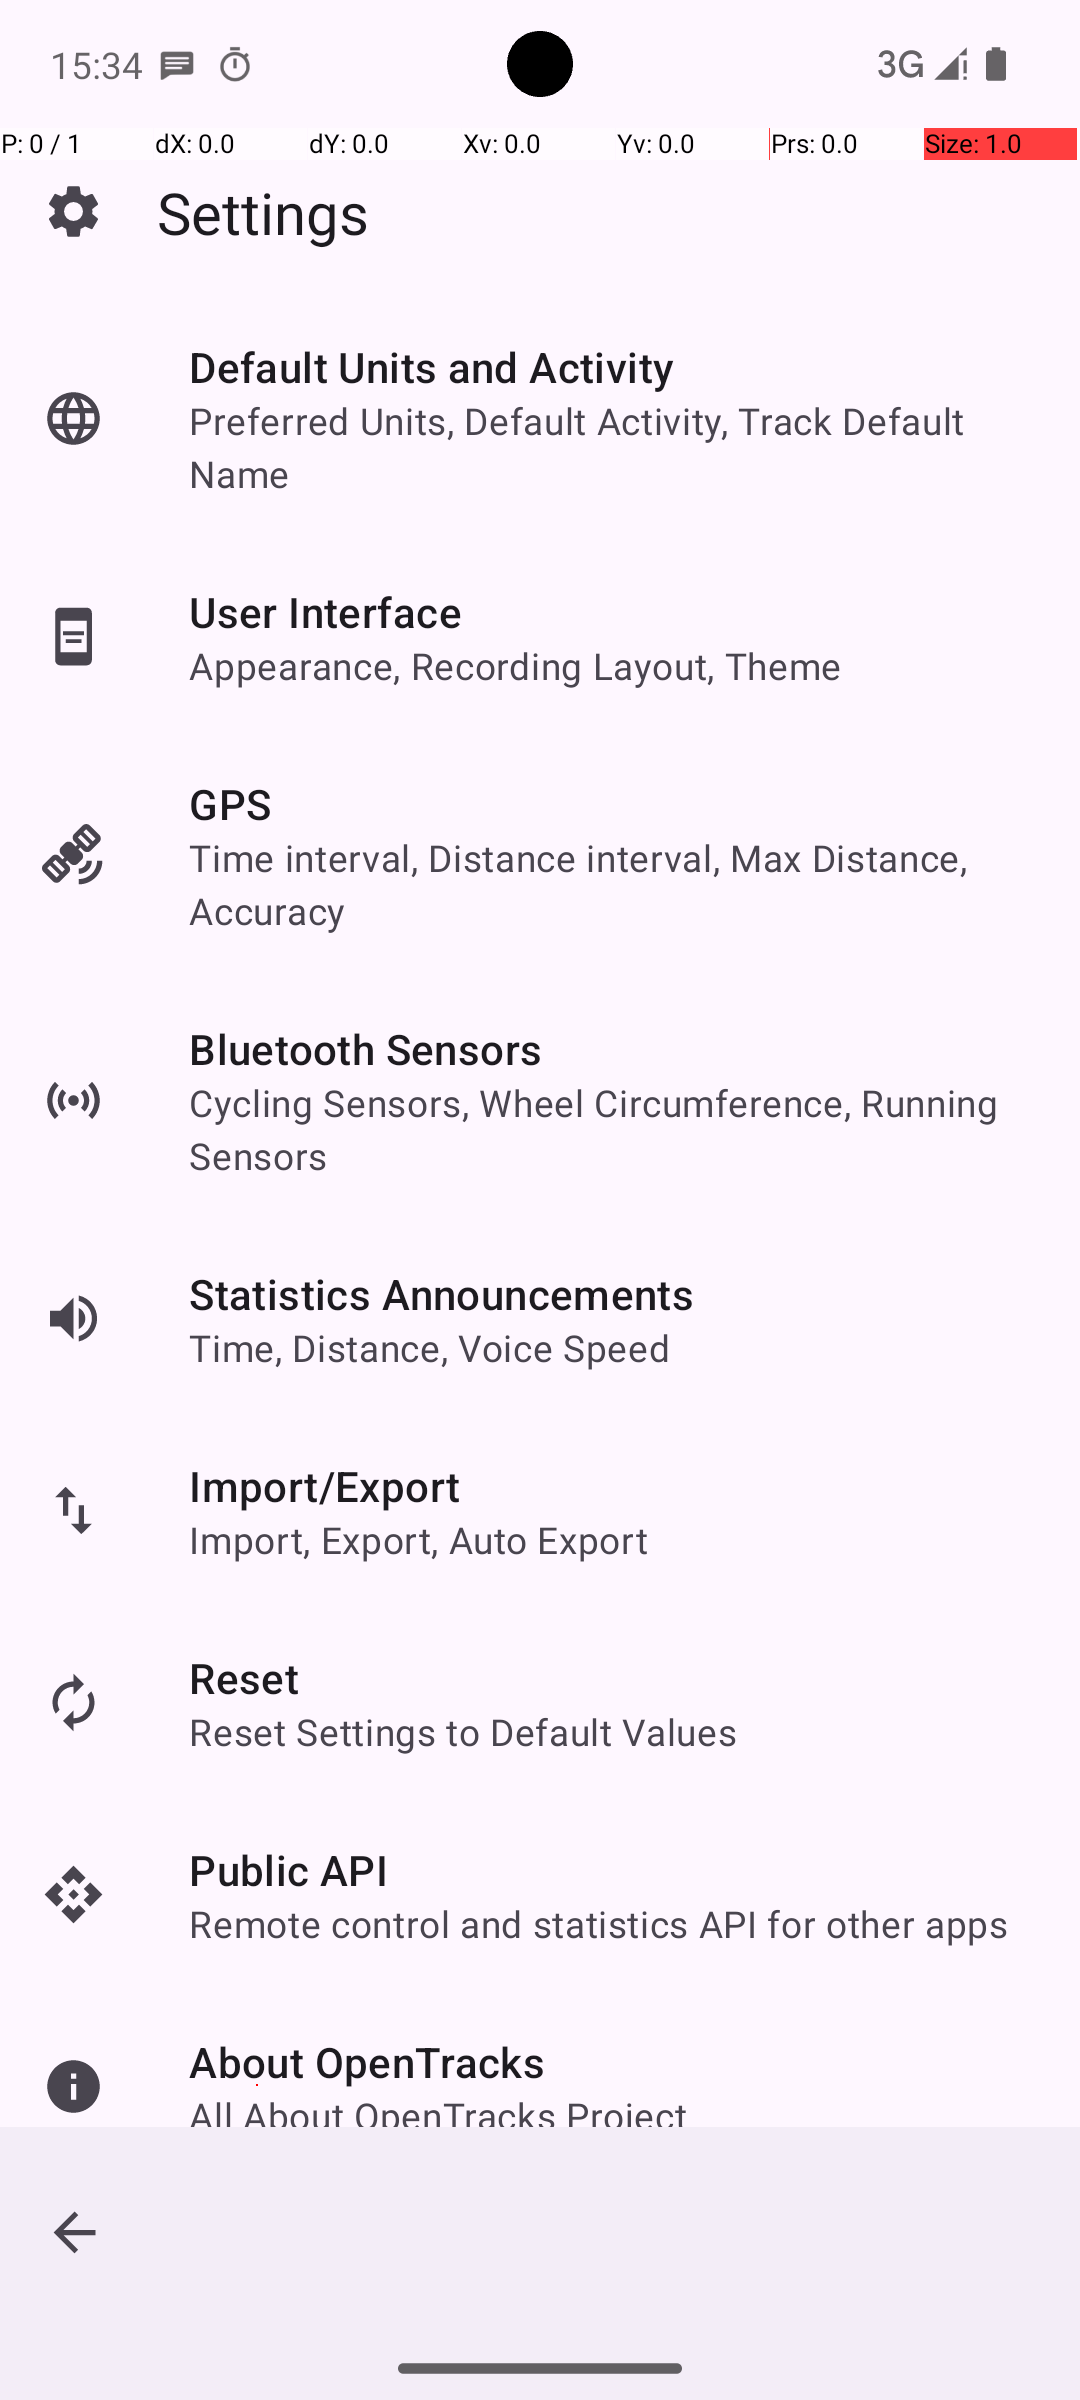 The height and width of the screenshot is (2400, 1080). What do you see at coordinates (366, 1048) in the screenshot?
I see `Bluetooth Sensors` at bounding box center [366, 1048].